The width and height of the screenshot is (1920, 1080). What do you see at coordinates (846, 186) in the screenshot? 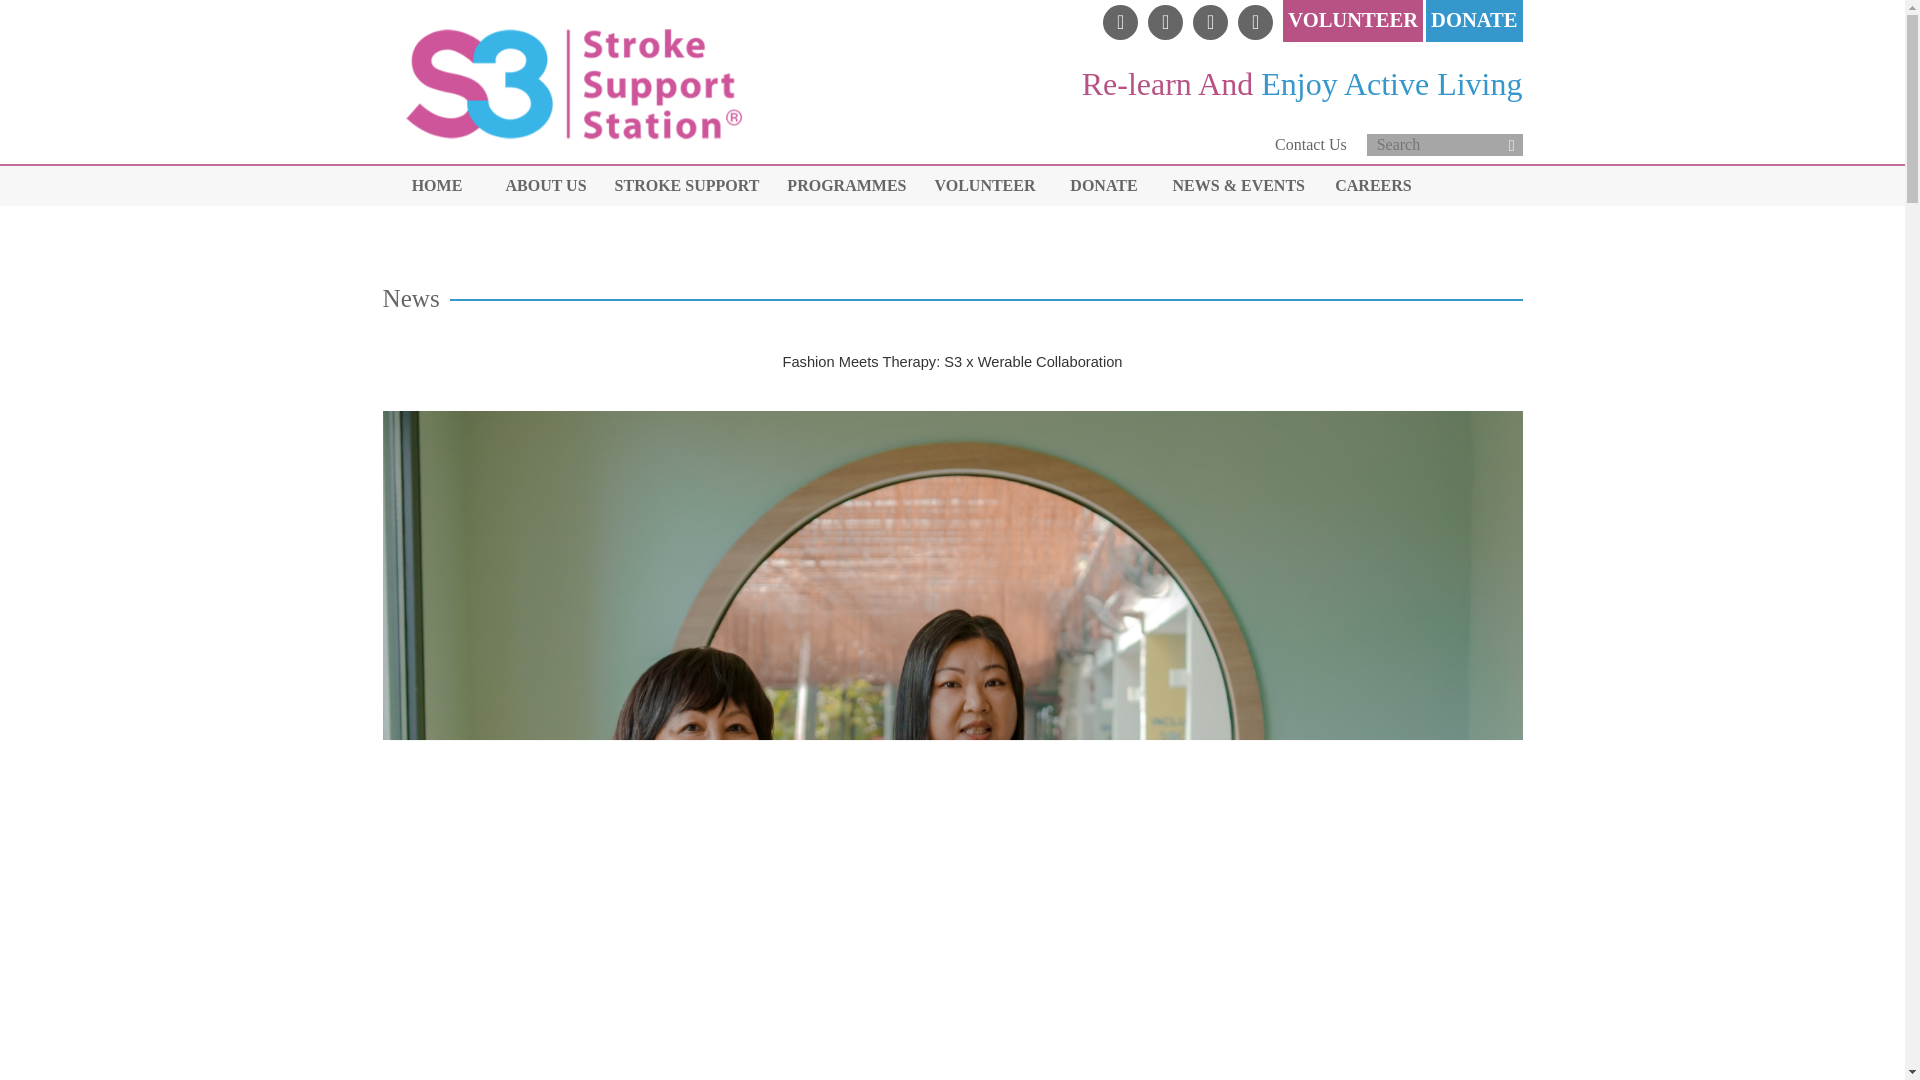
I see `PROGRAMMES` at bounding box center [846, 186].